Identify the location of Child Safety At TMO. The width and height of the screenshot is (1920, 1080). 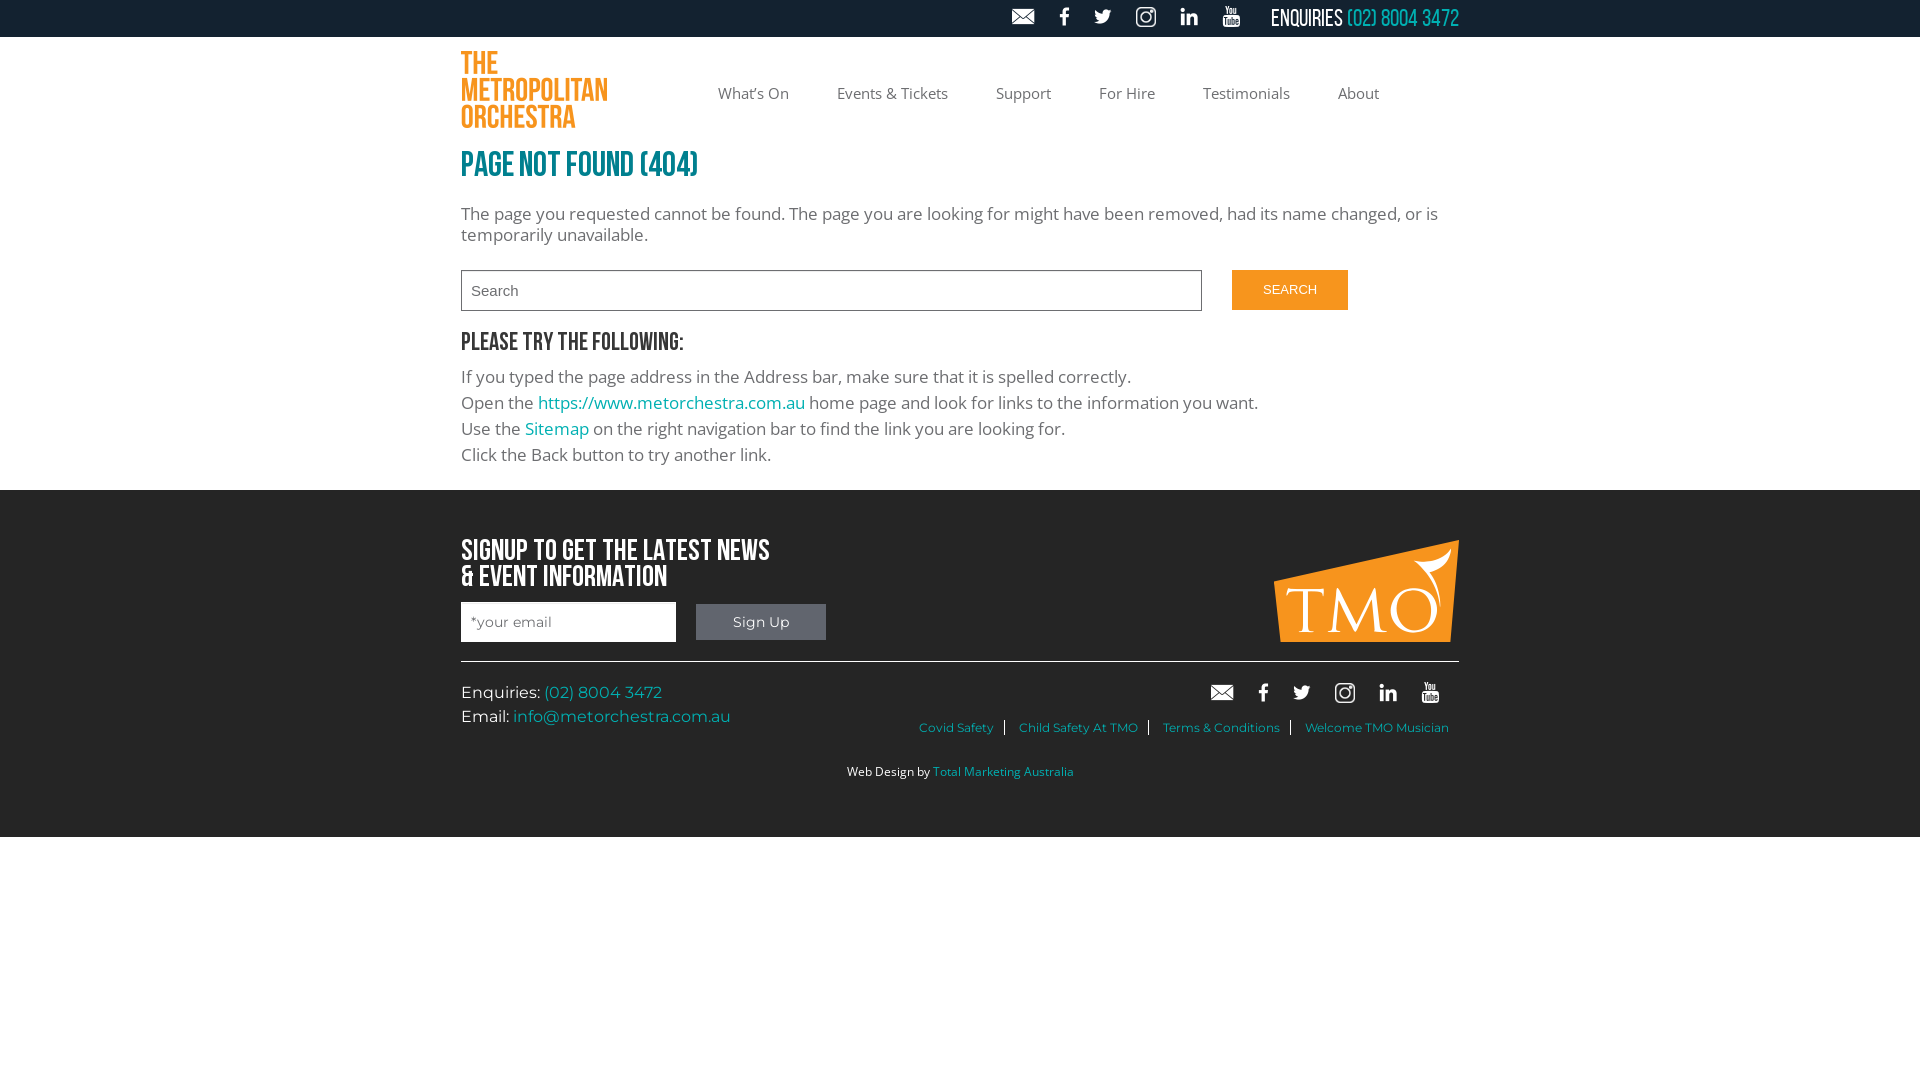
(1078, 728).